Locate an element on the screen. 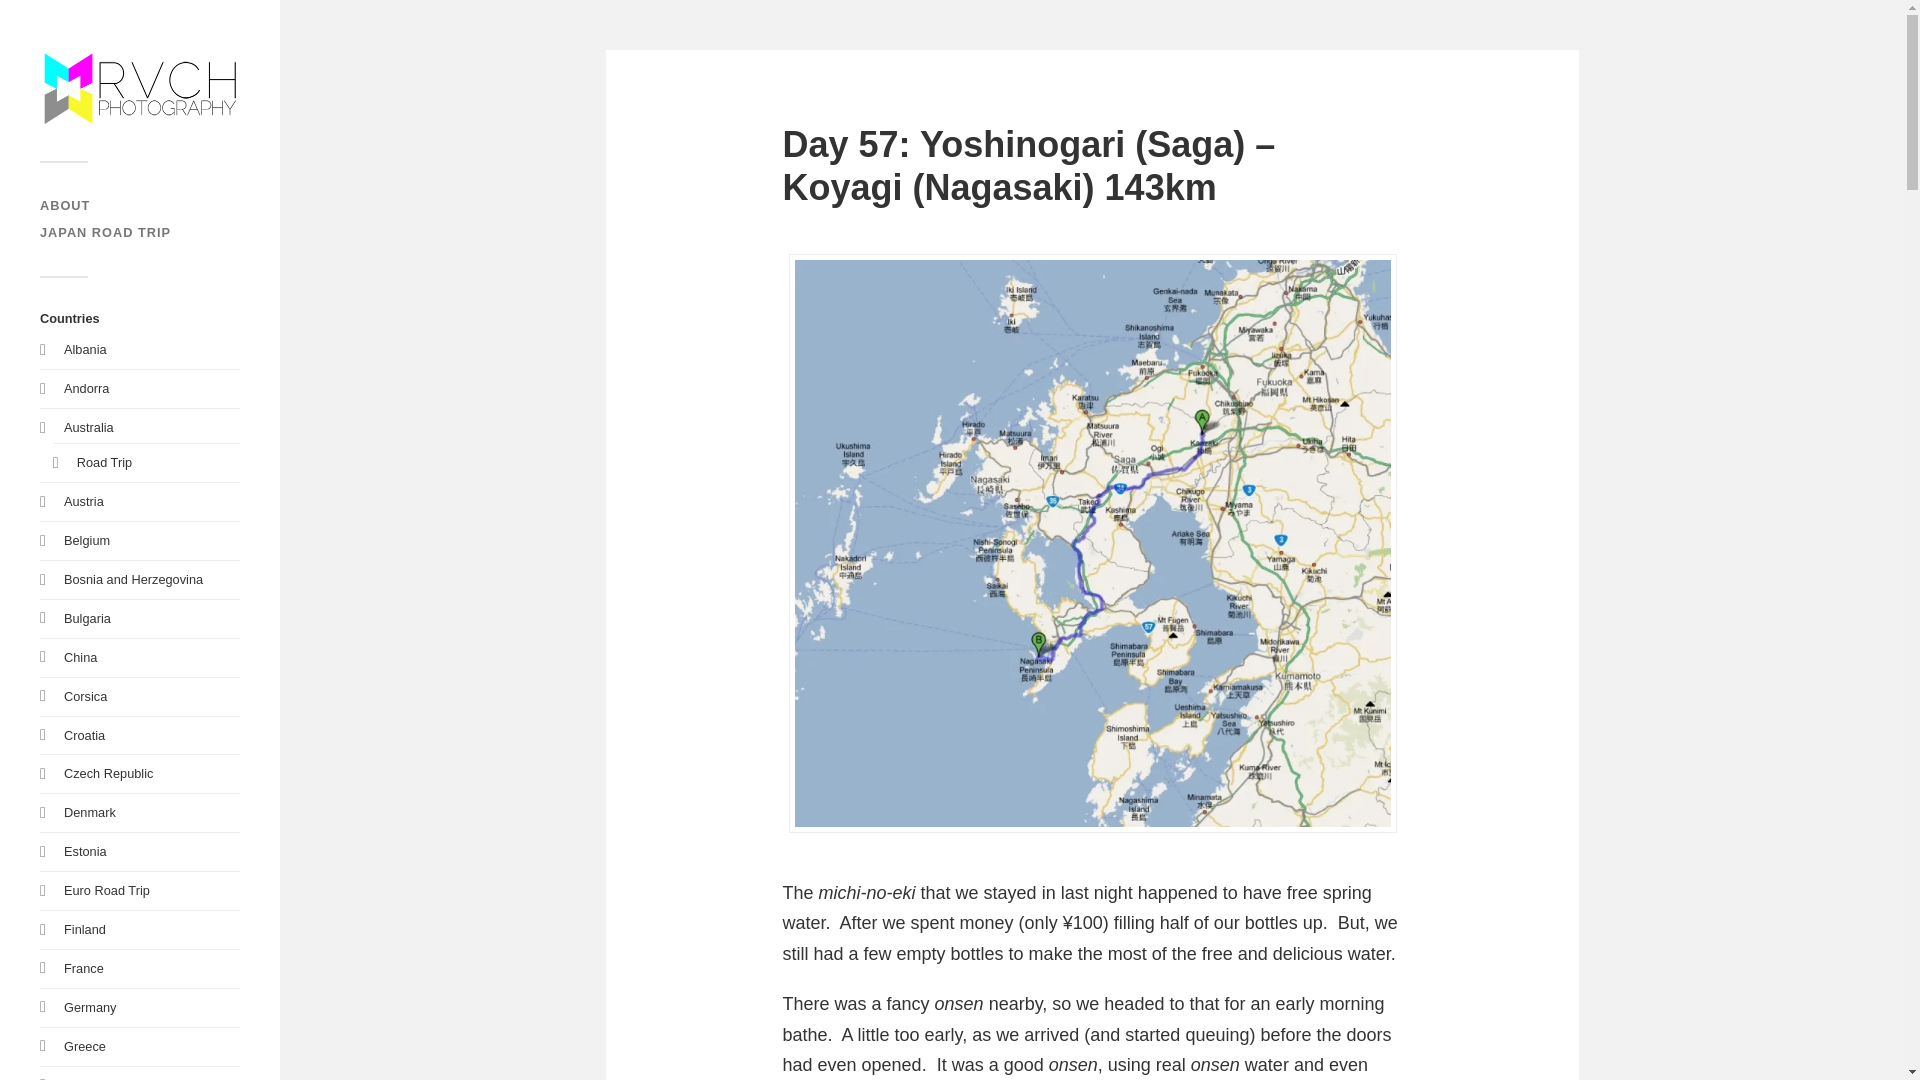  Finland is located at coordinates (84, 930).